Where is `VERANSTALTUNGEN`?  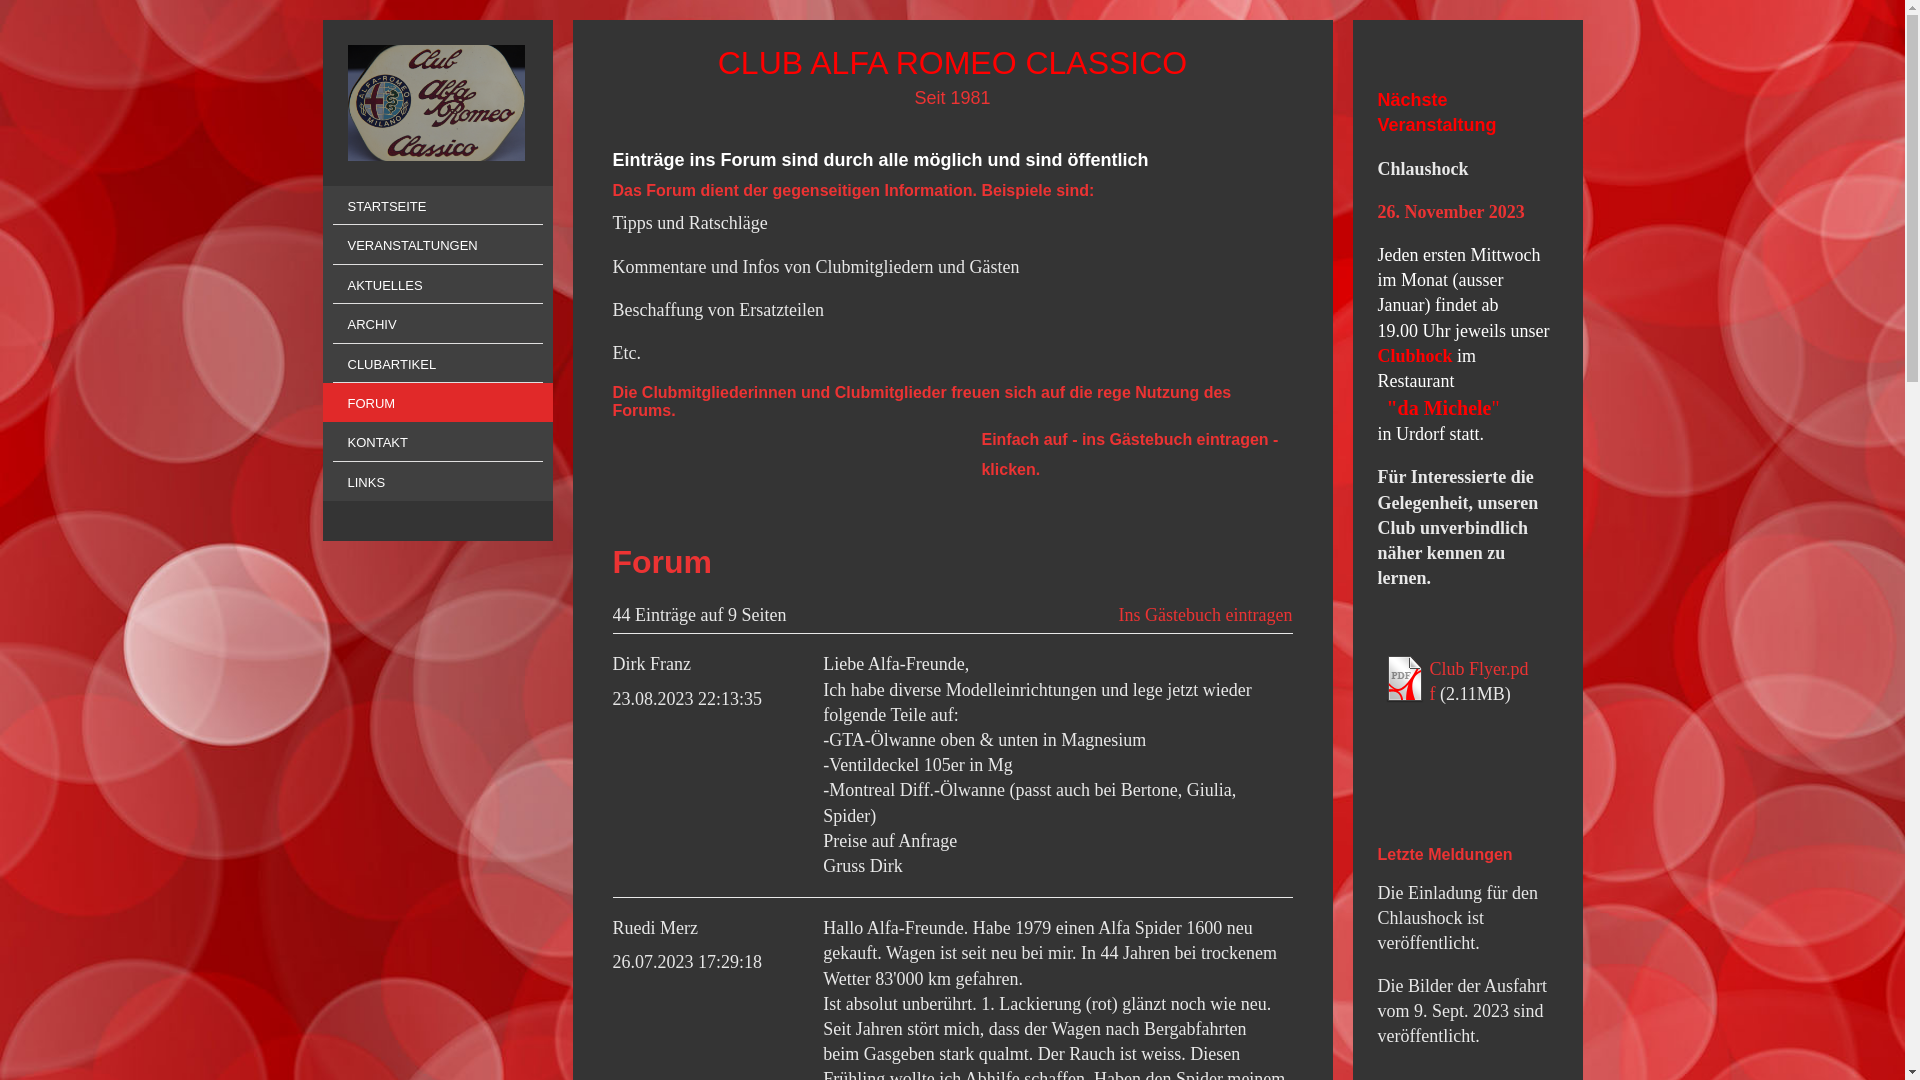
VERANSTALTUNGEN is located at coordinates (437, 244).